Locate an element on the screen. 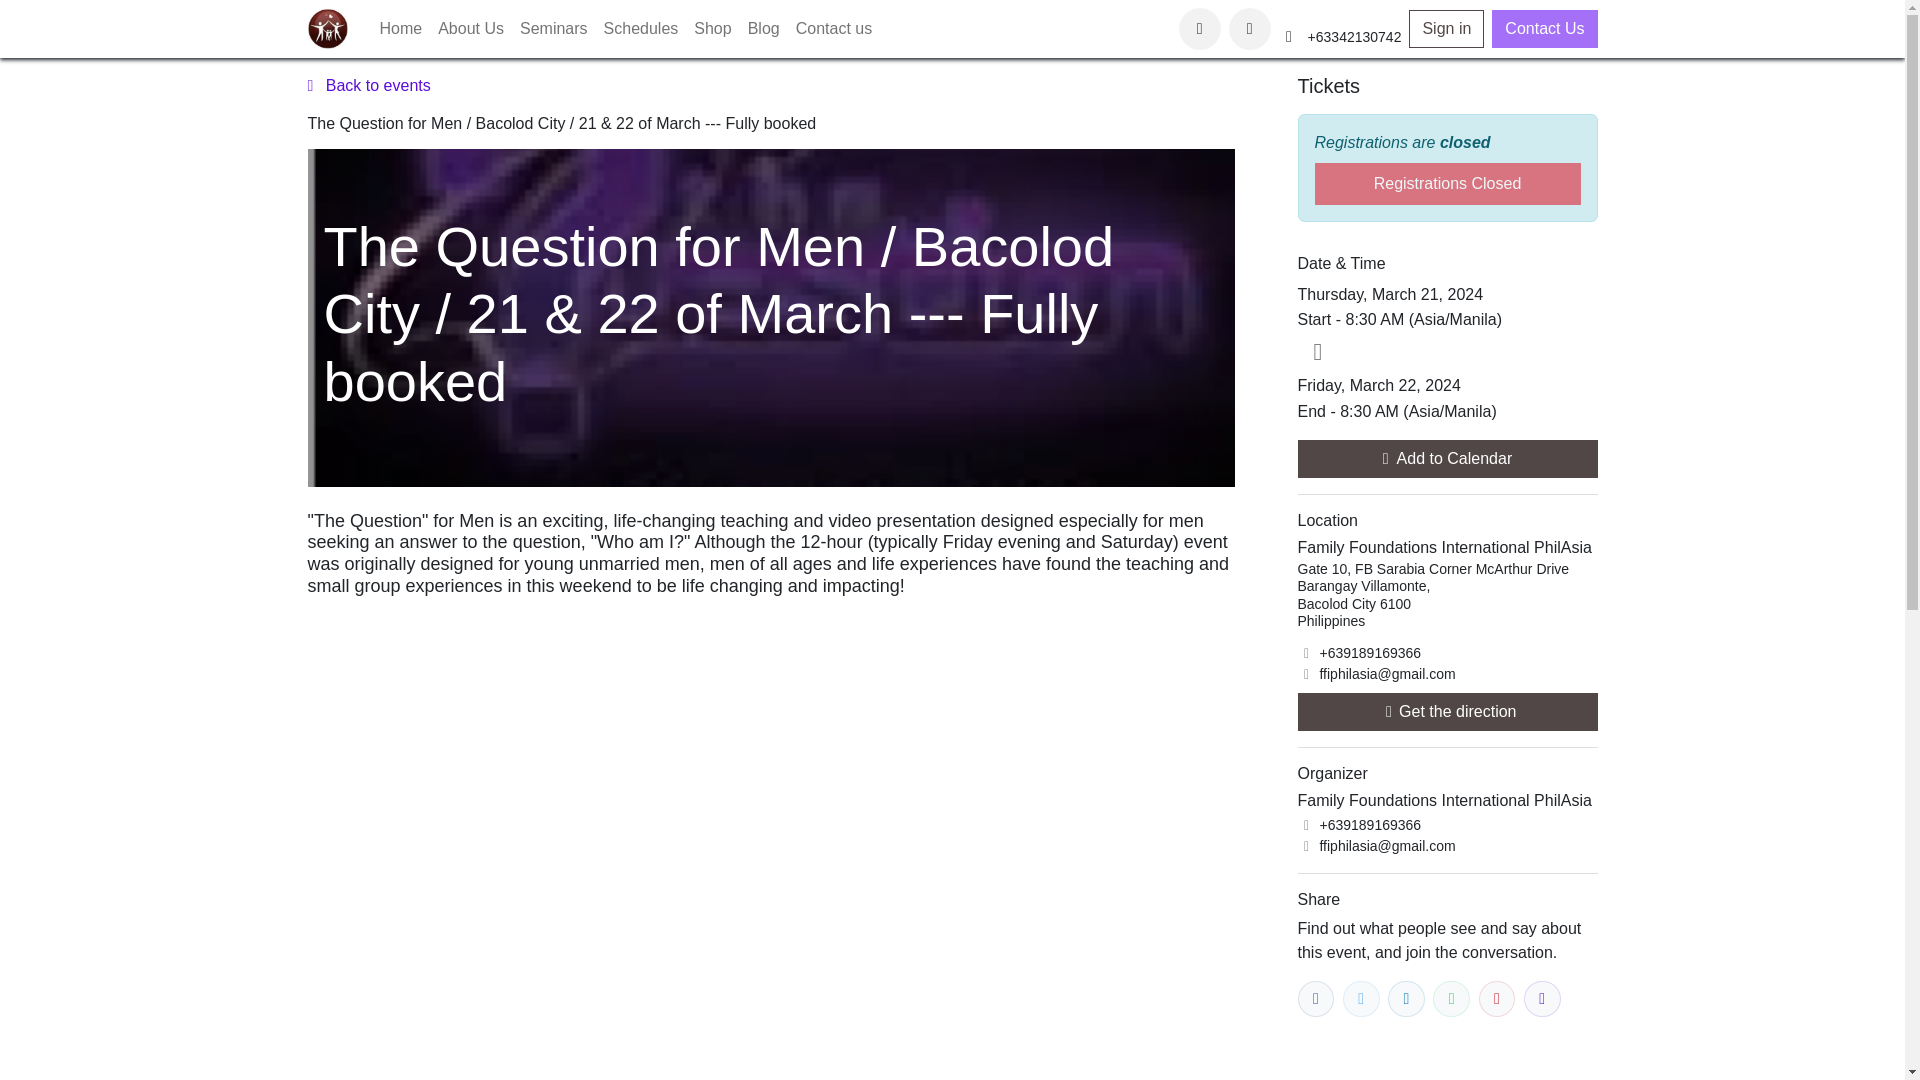 This screenshot has height=1080, width=1920. Search is located at coordinates (1250, 28).